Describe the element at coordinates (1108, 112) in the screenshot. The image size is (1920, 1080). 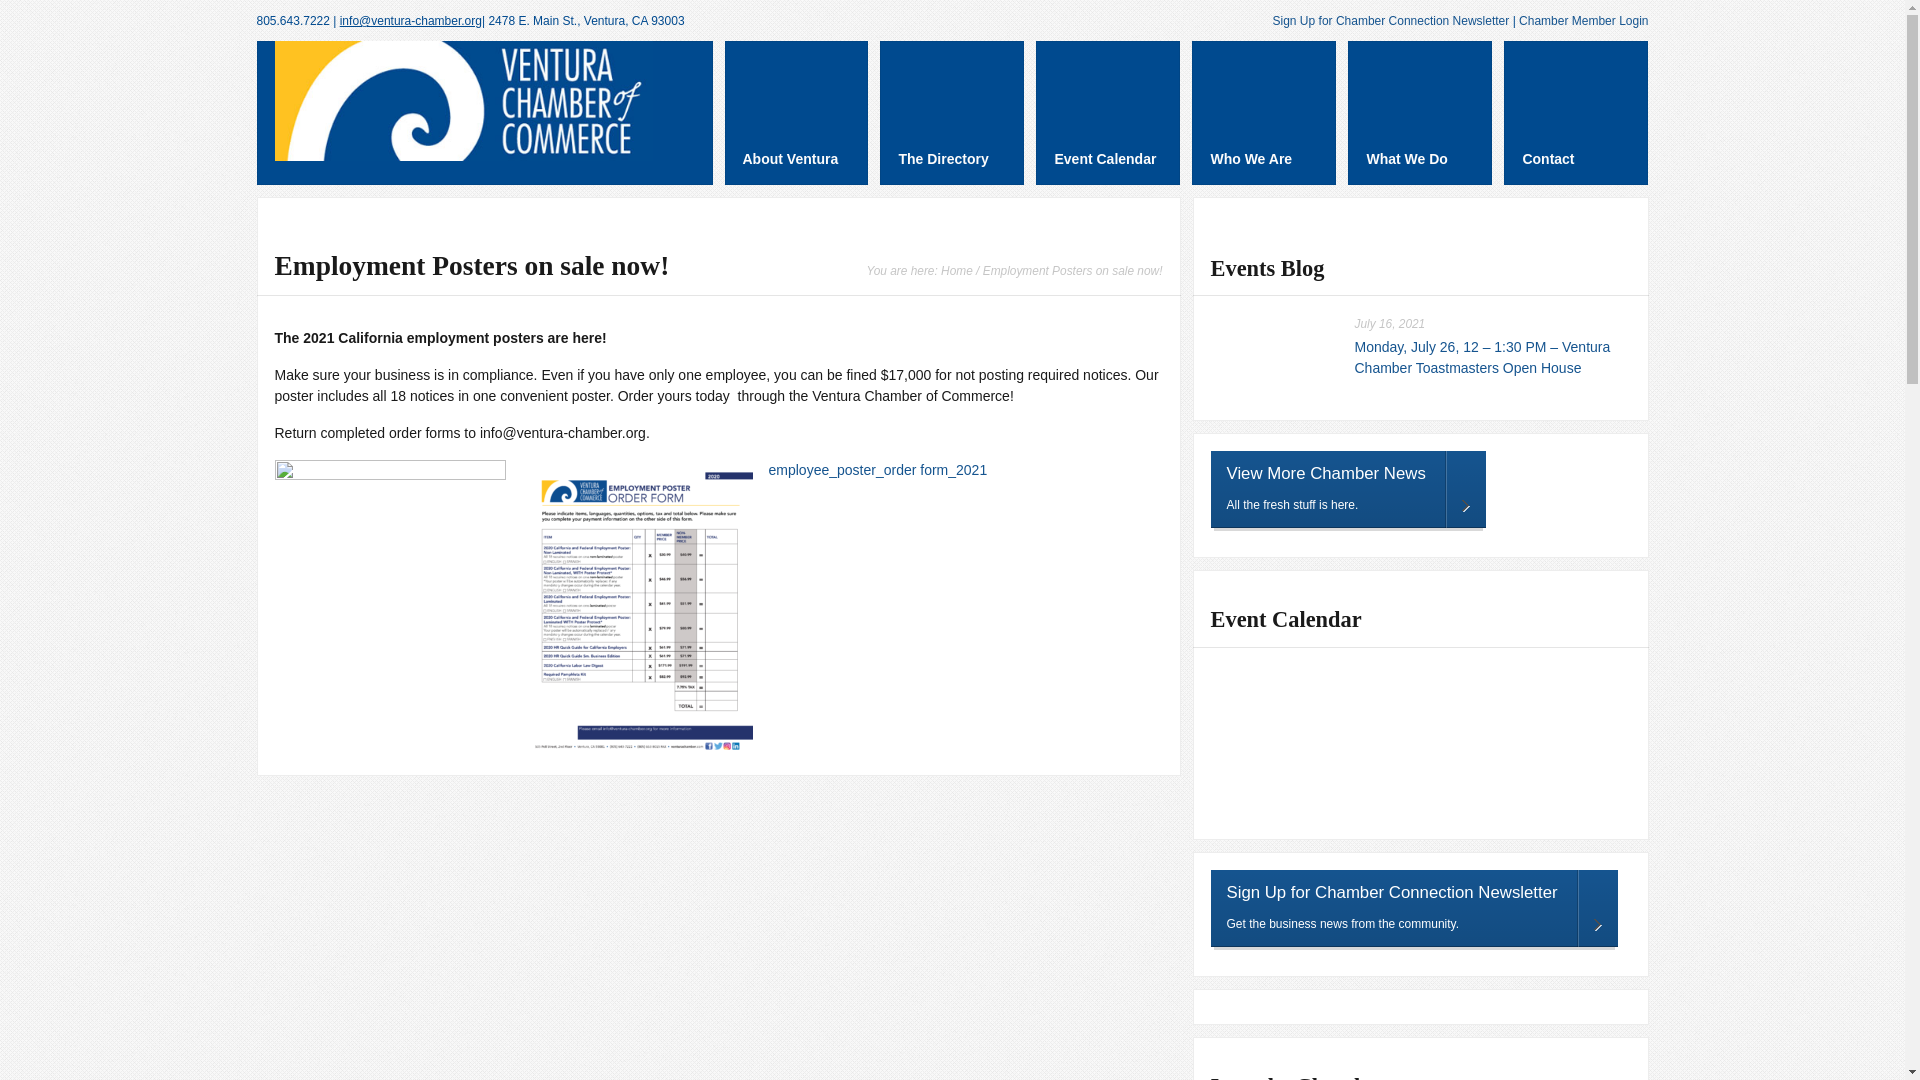
I see `Event Calendar` at that location.